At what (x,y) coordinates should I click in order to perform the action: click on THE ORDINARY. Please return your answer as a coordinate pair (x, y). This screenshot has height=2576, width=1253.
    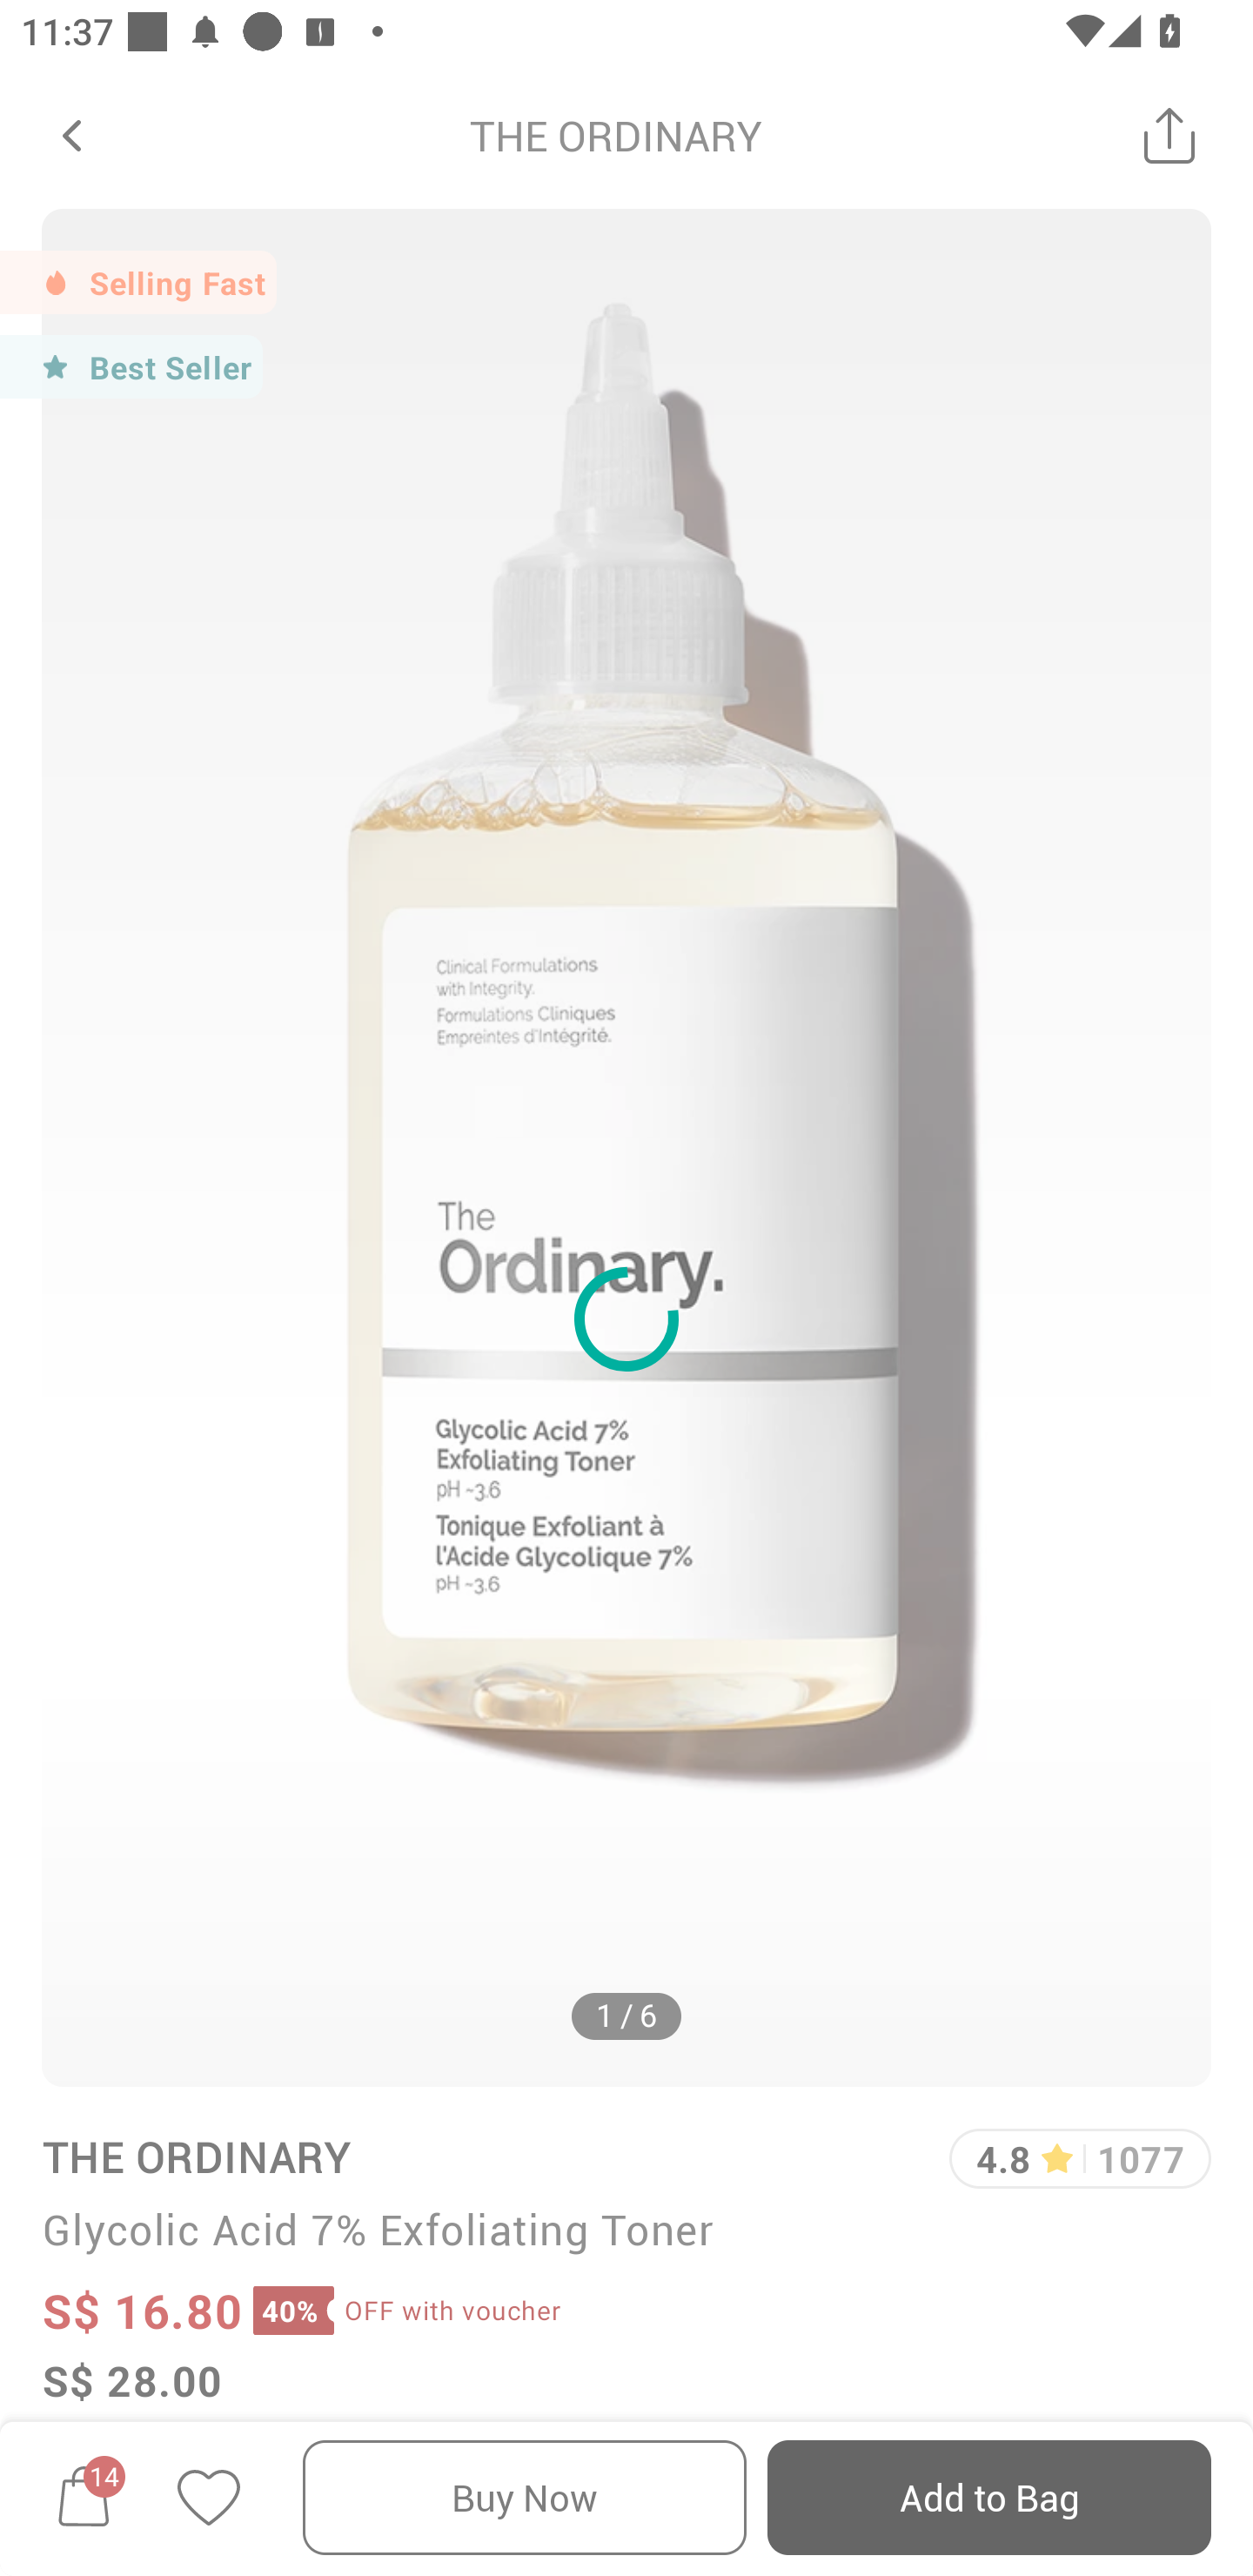
    Looking at the image, I should click on (196, 2156).